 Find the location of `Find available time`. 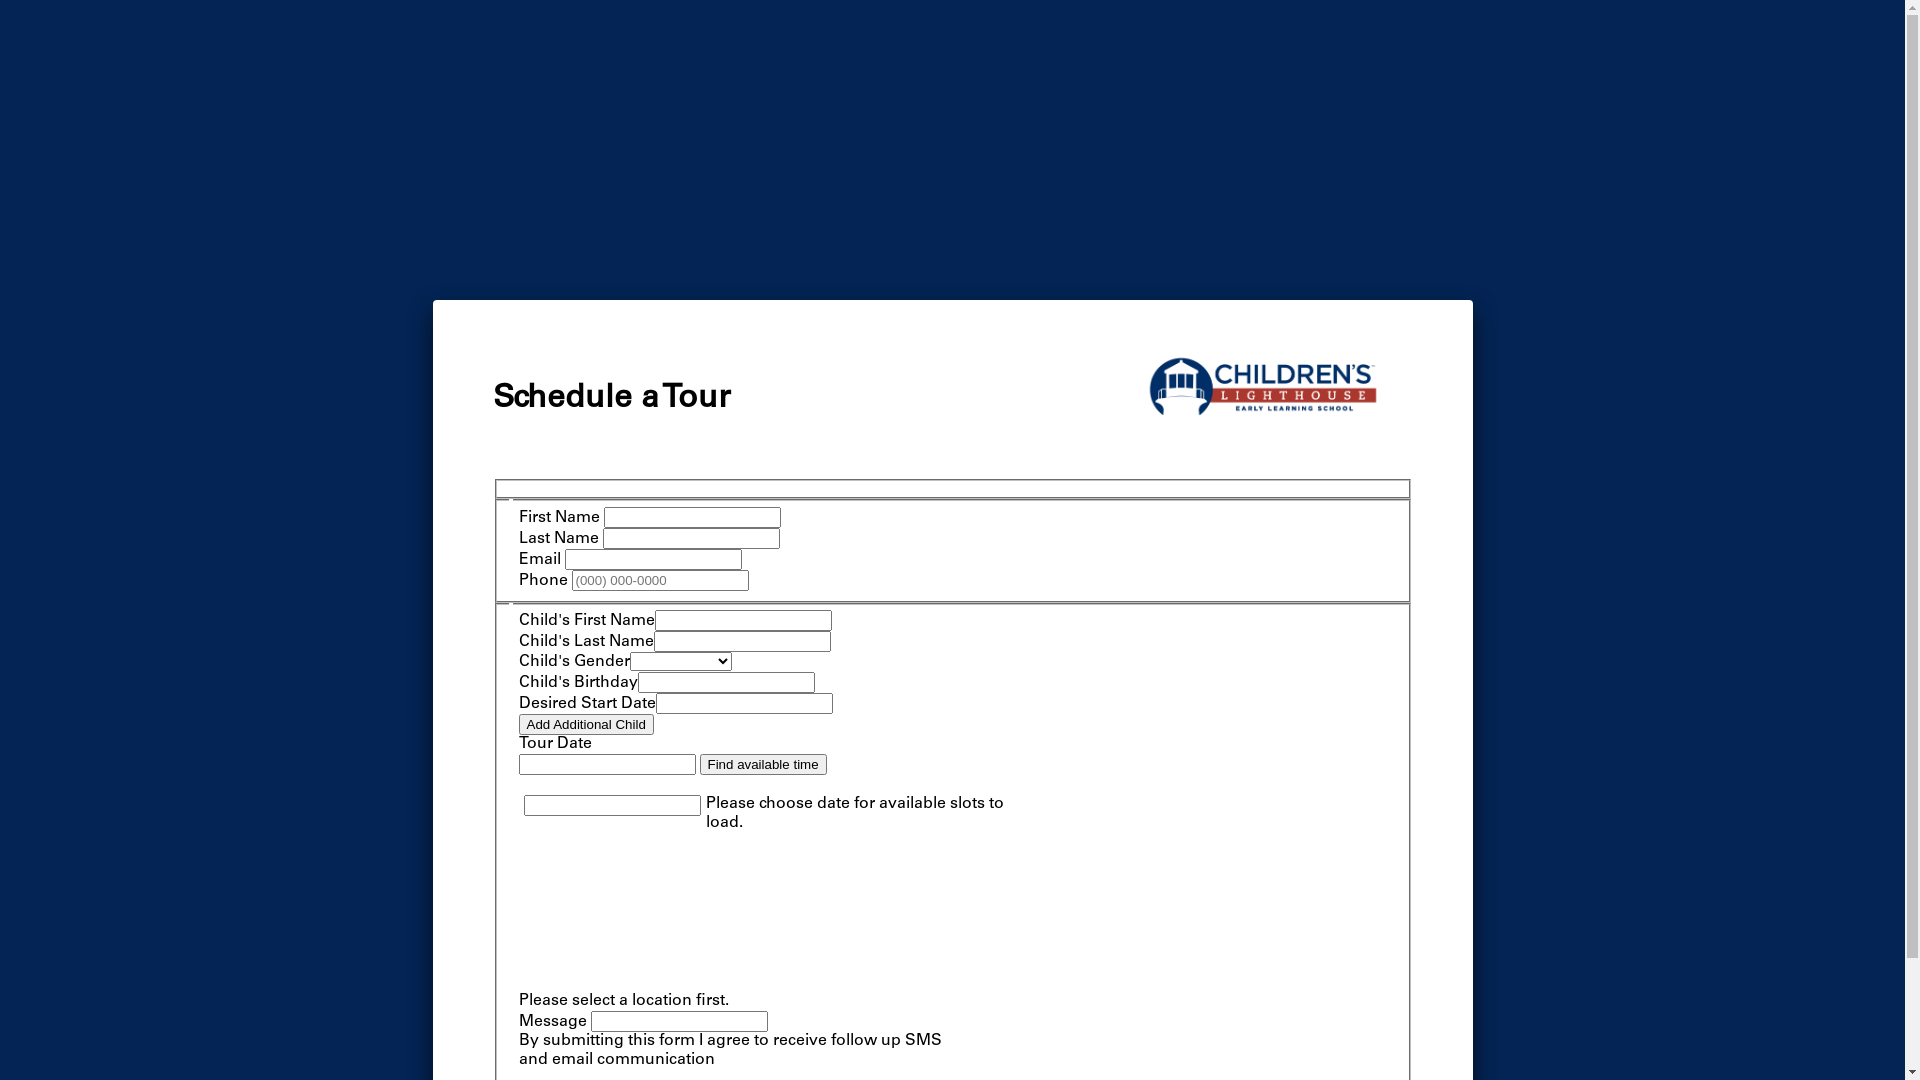

Find available time is located at coordinates (764, 764).